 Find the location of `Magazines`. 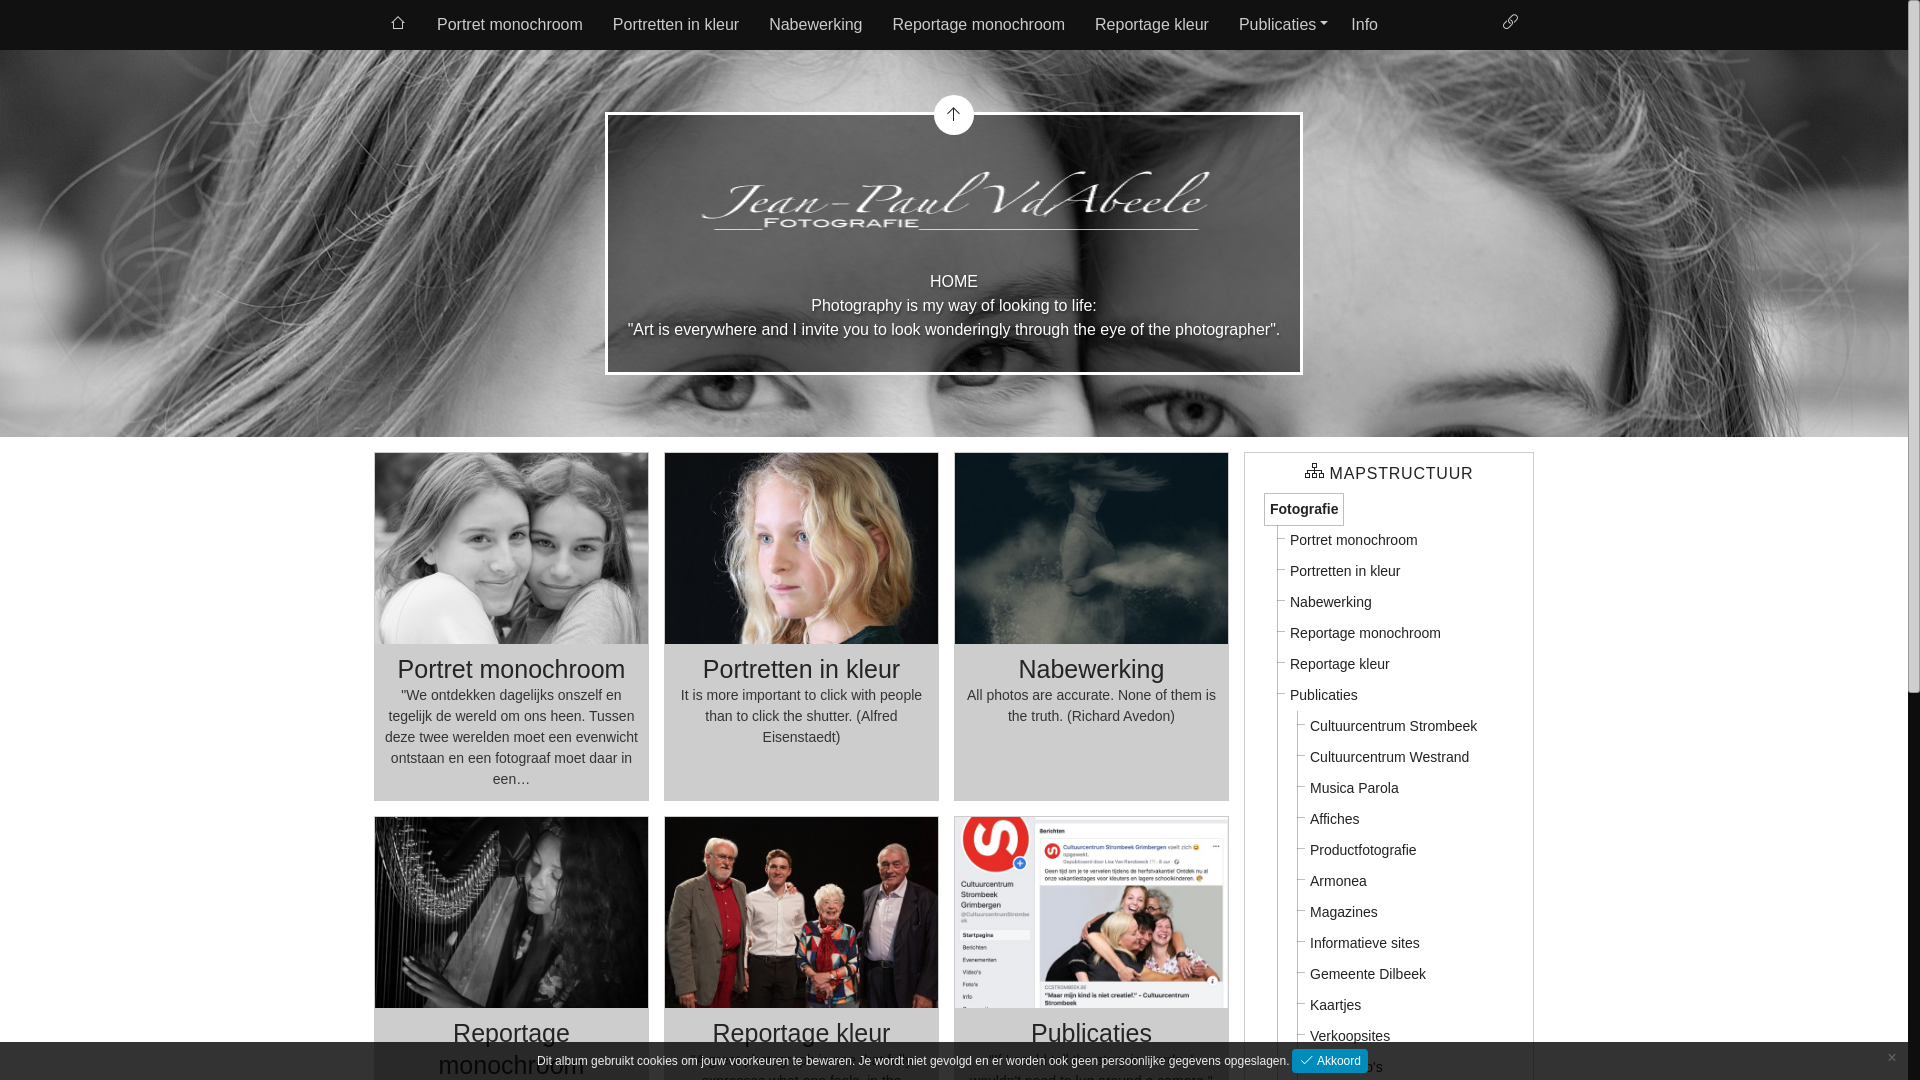

Magazines is located at coordinates (1344, 912).